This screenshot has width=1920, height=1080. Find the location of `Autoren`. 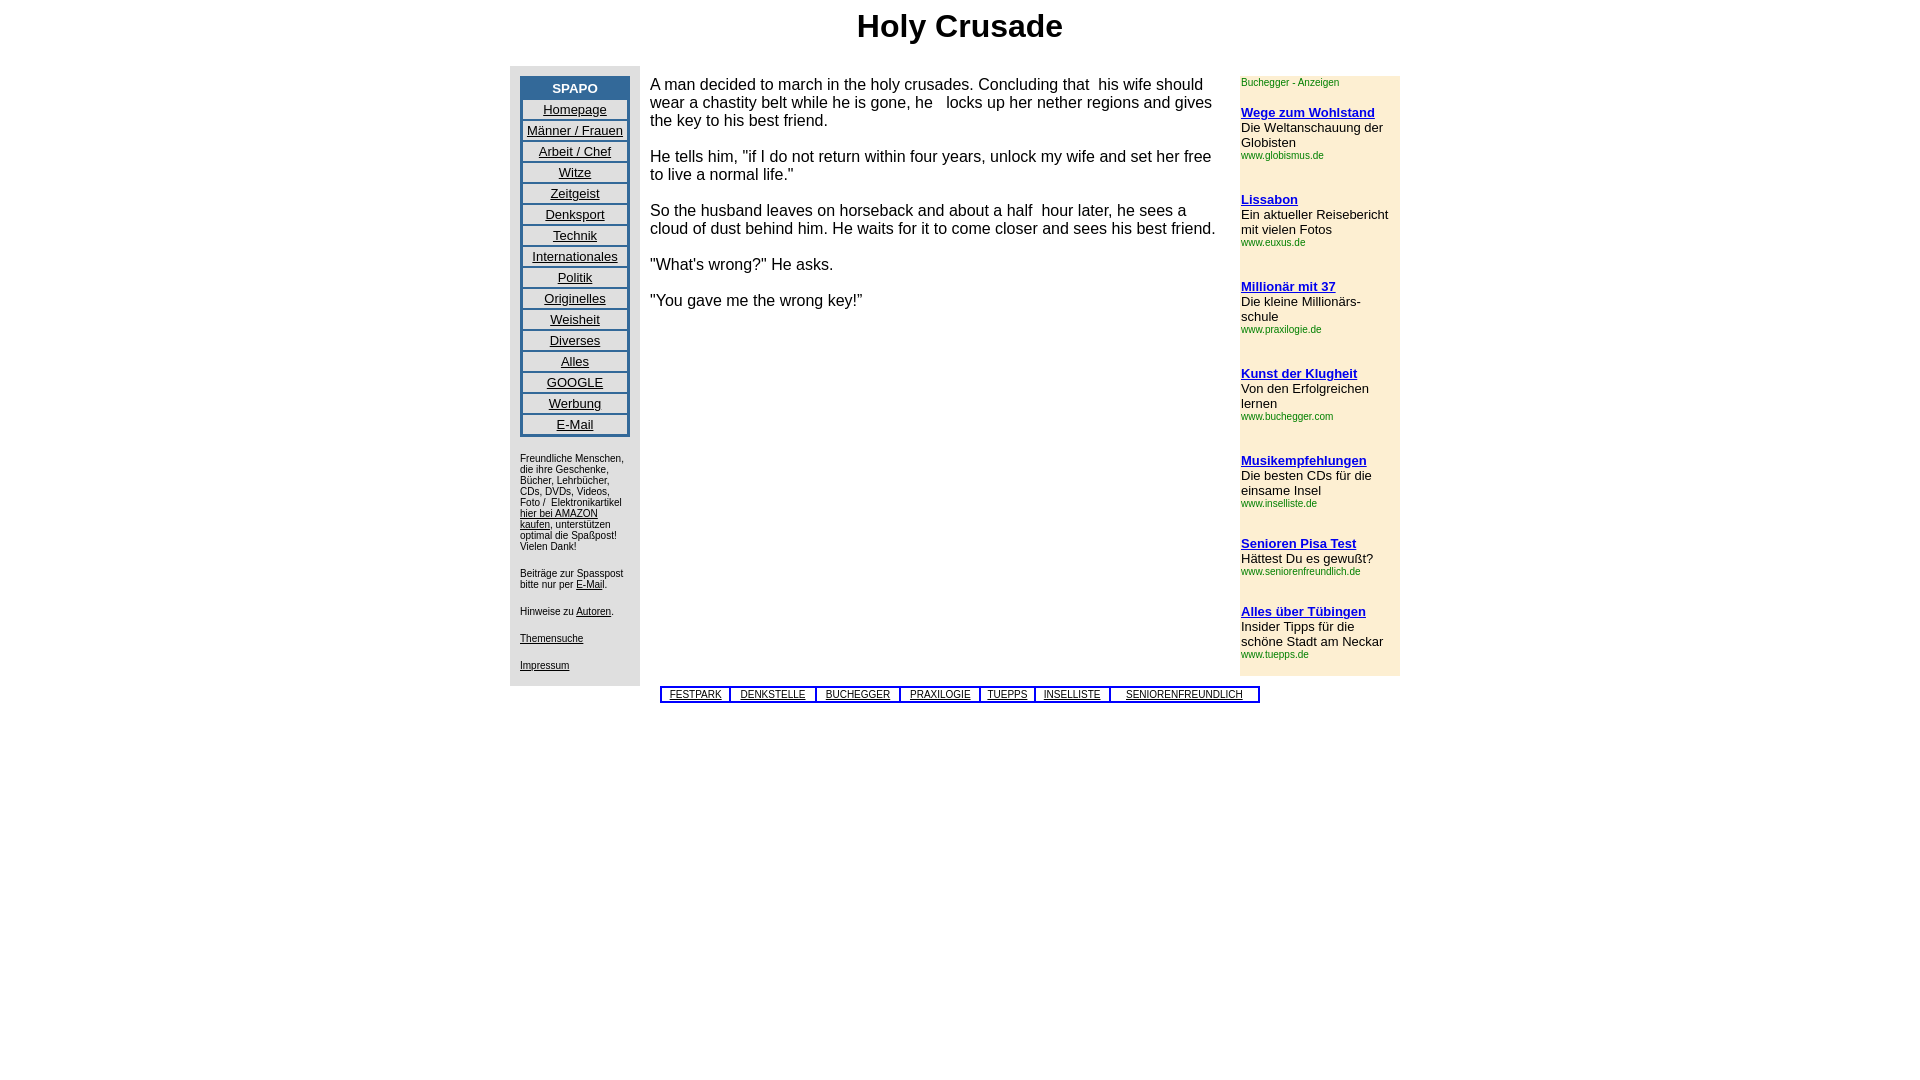

Autoren is located at coordinates (593, 610).